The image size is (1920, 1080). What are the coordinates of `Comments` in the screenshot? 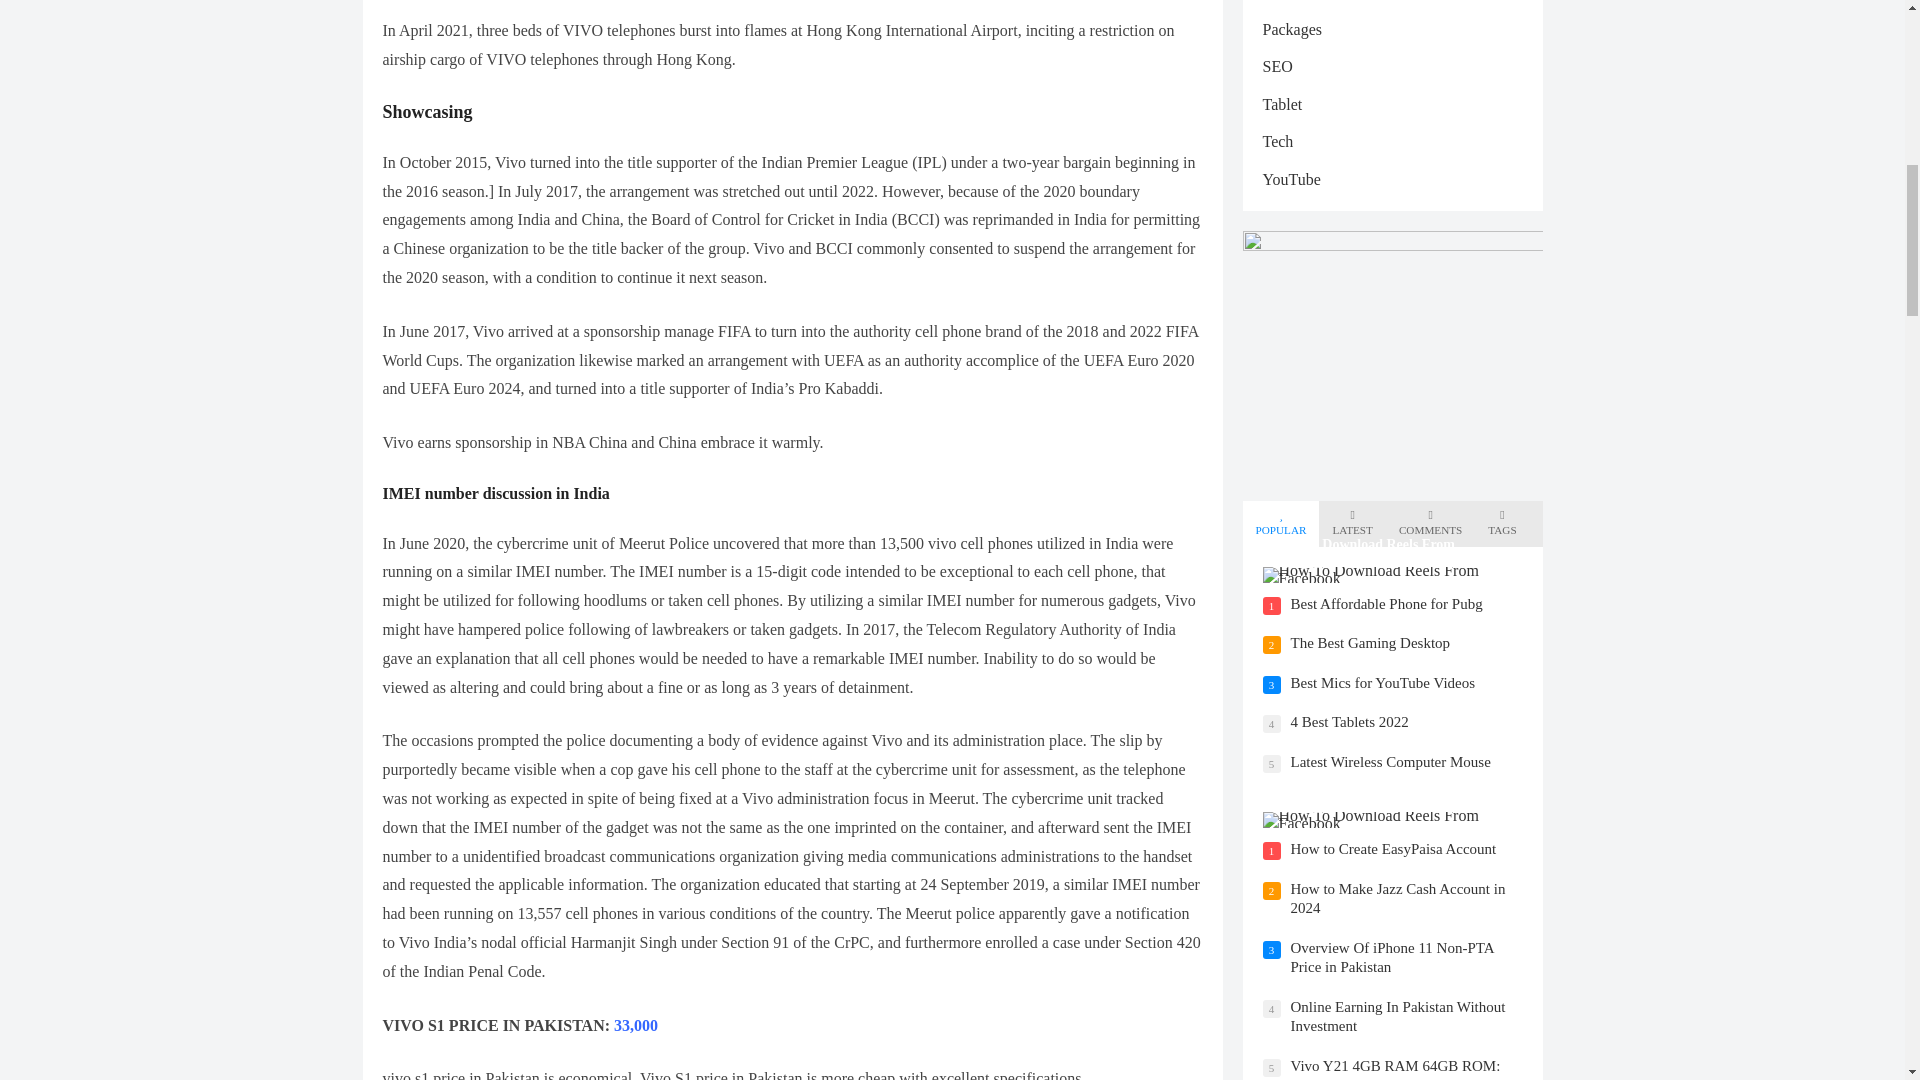 It's located at (1430, 523).